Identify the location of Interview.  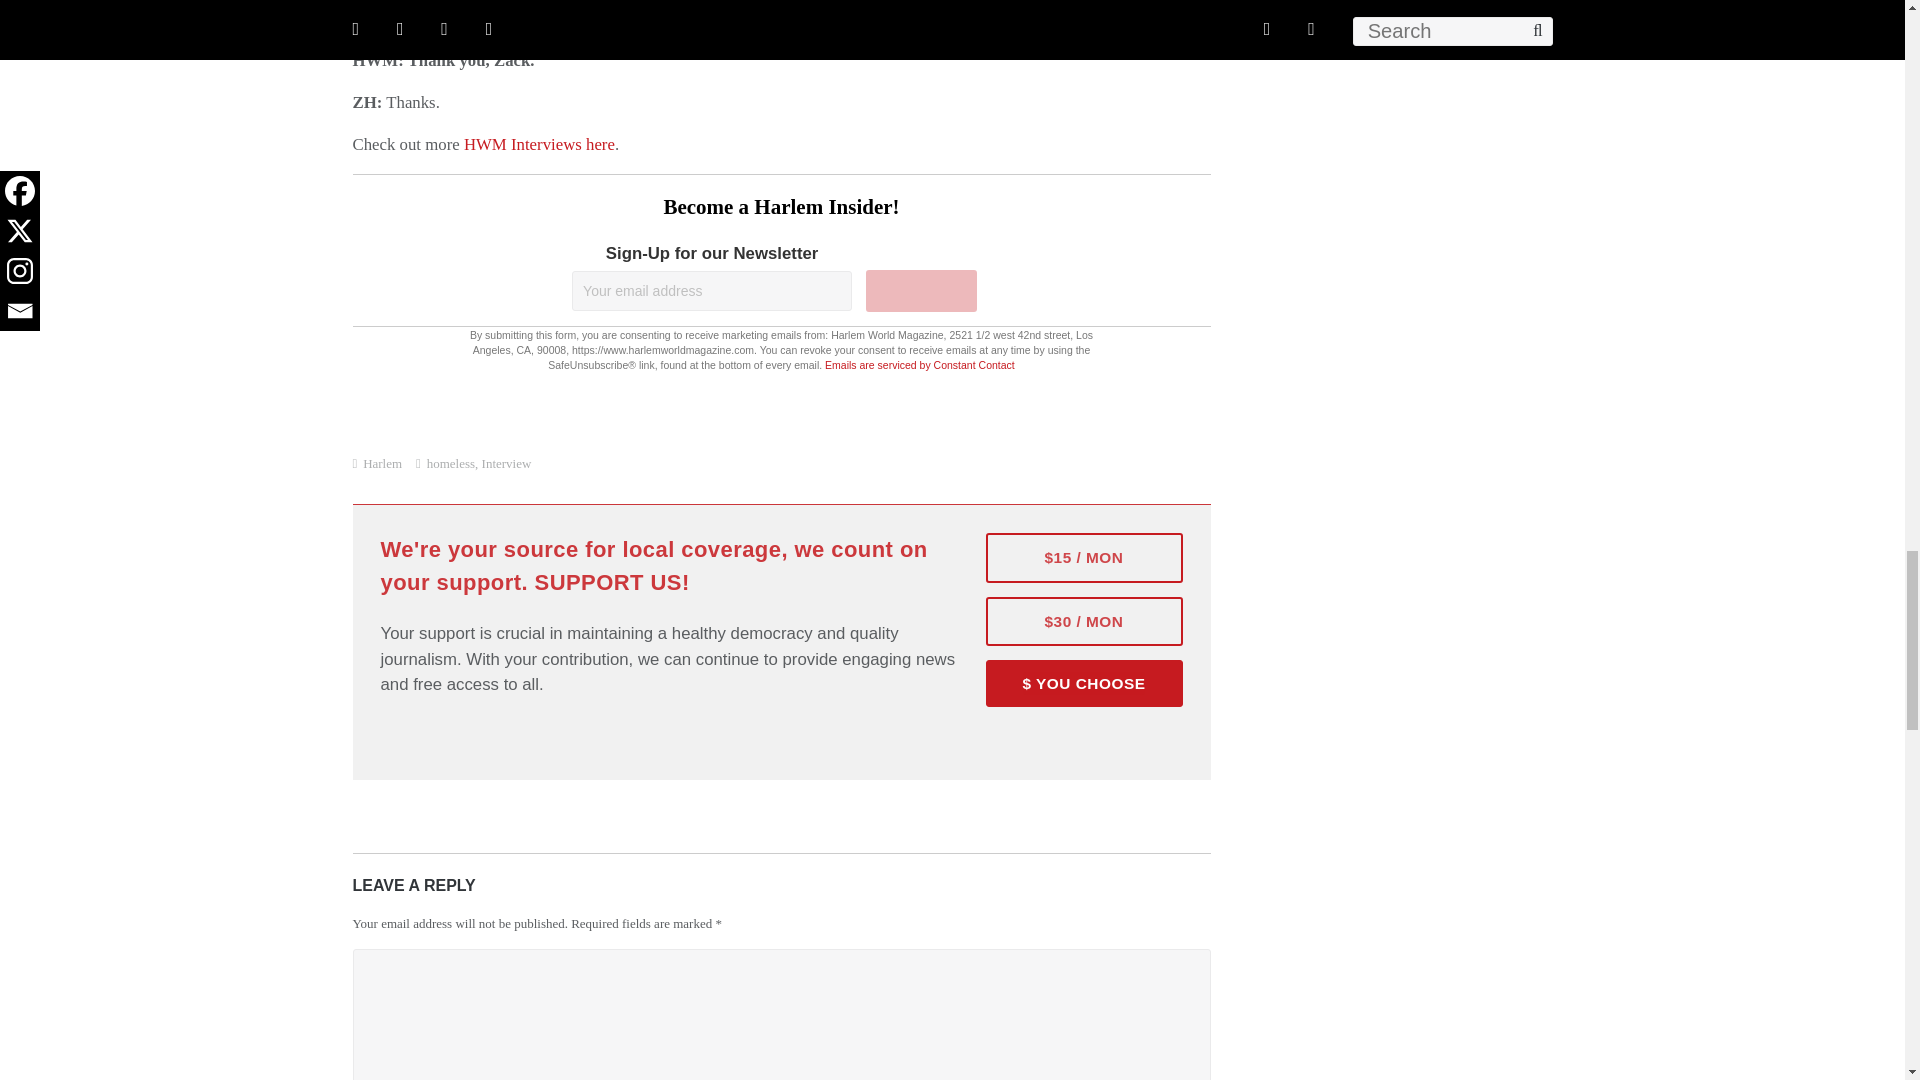
(506, 462).